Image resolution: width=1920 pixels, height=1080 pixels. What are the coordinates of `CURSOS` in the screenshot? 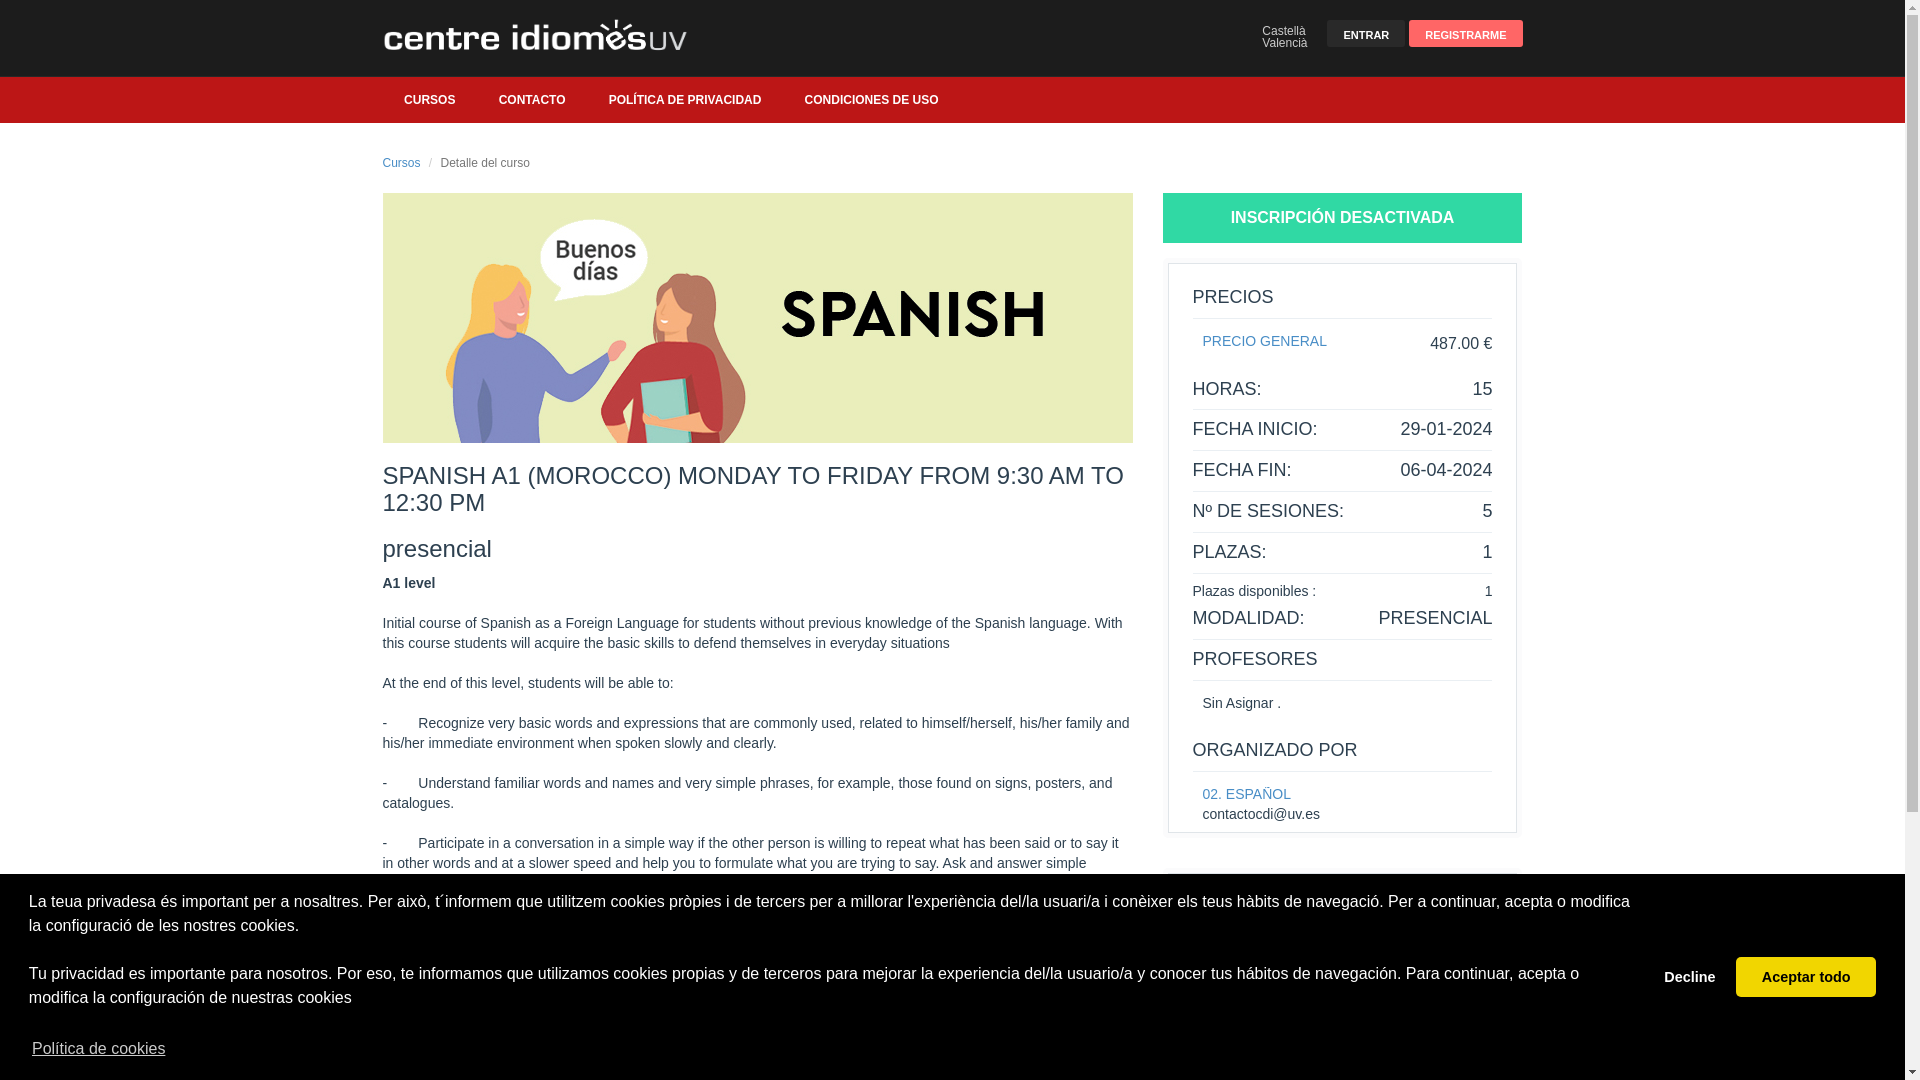 It's located at (429, 100).